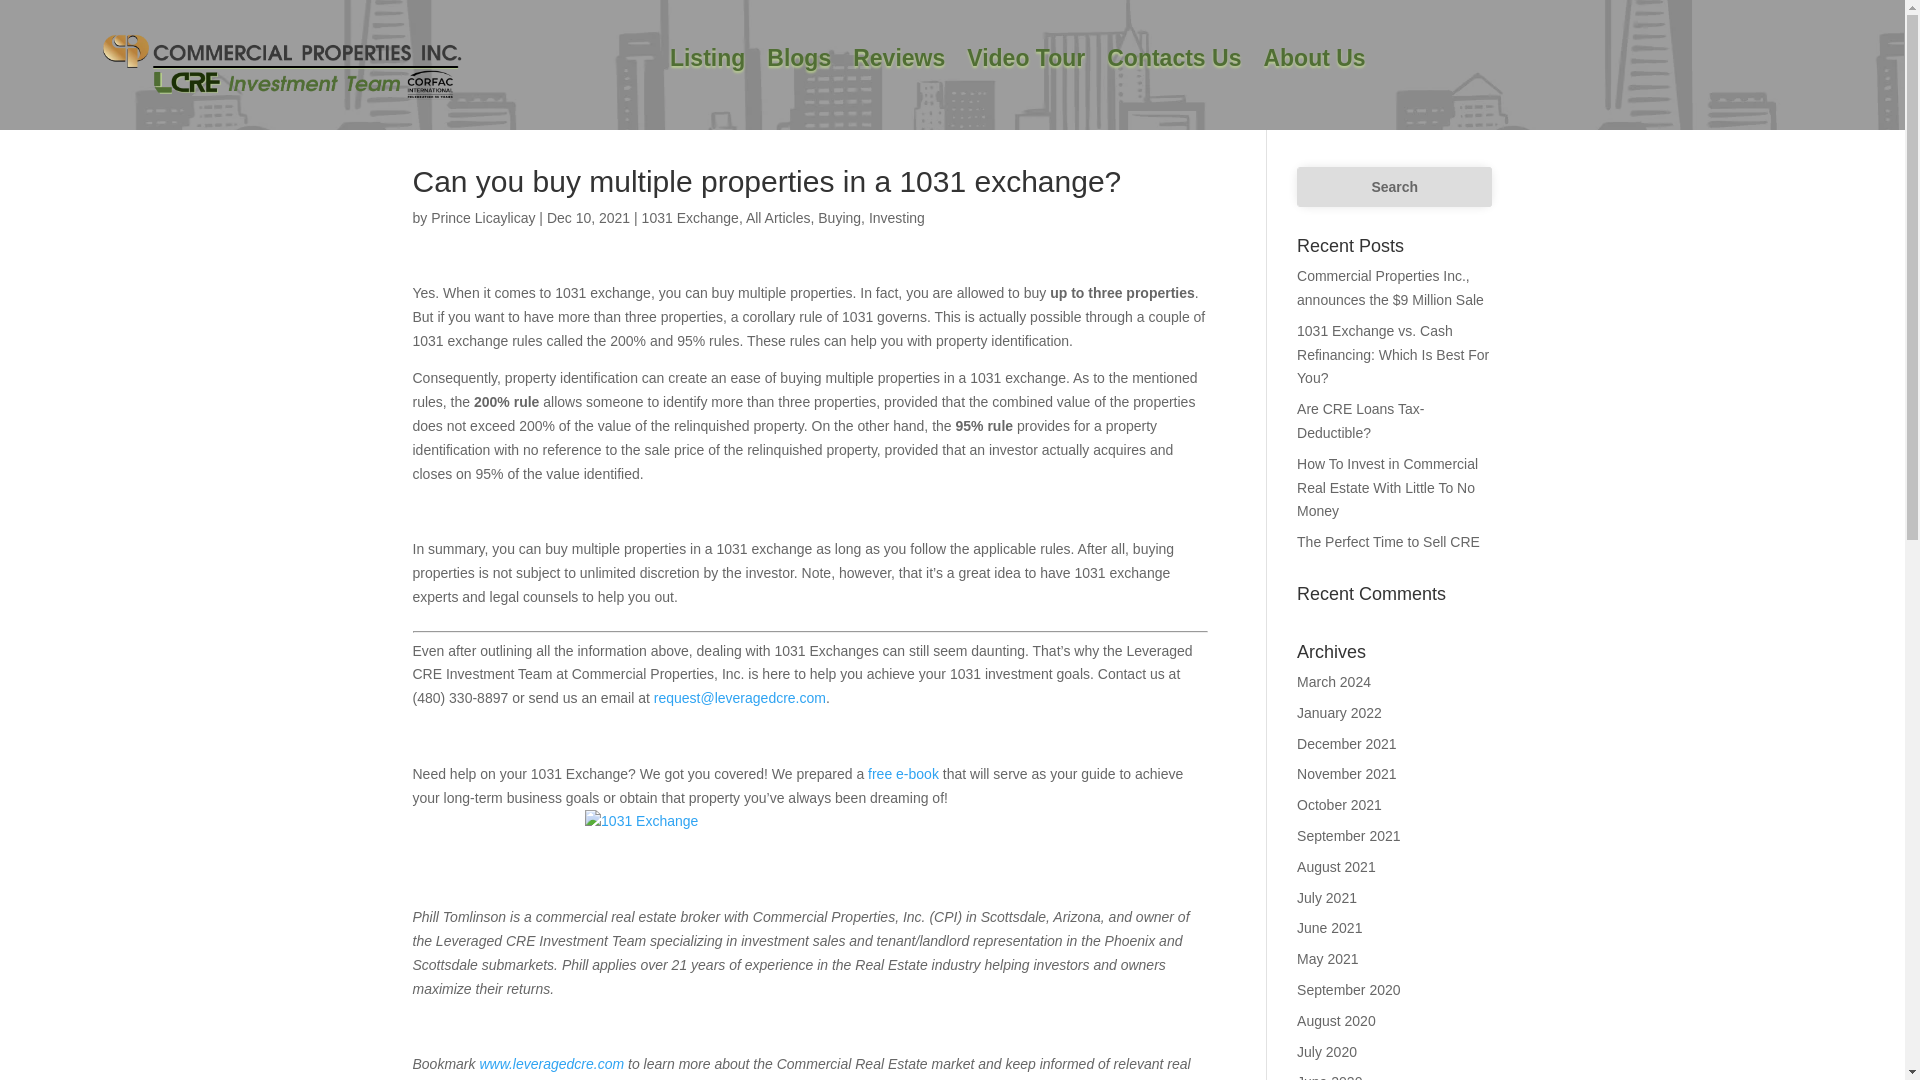 The image size is (1920, 1080). I want to click on August 2021, so click(1336, 866).